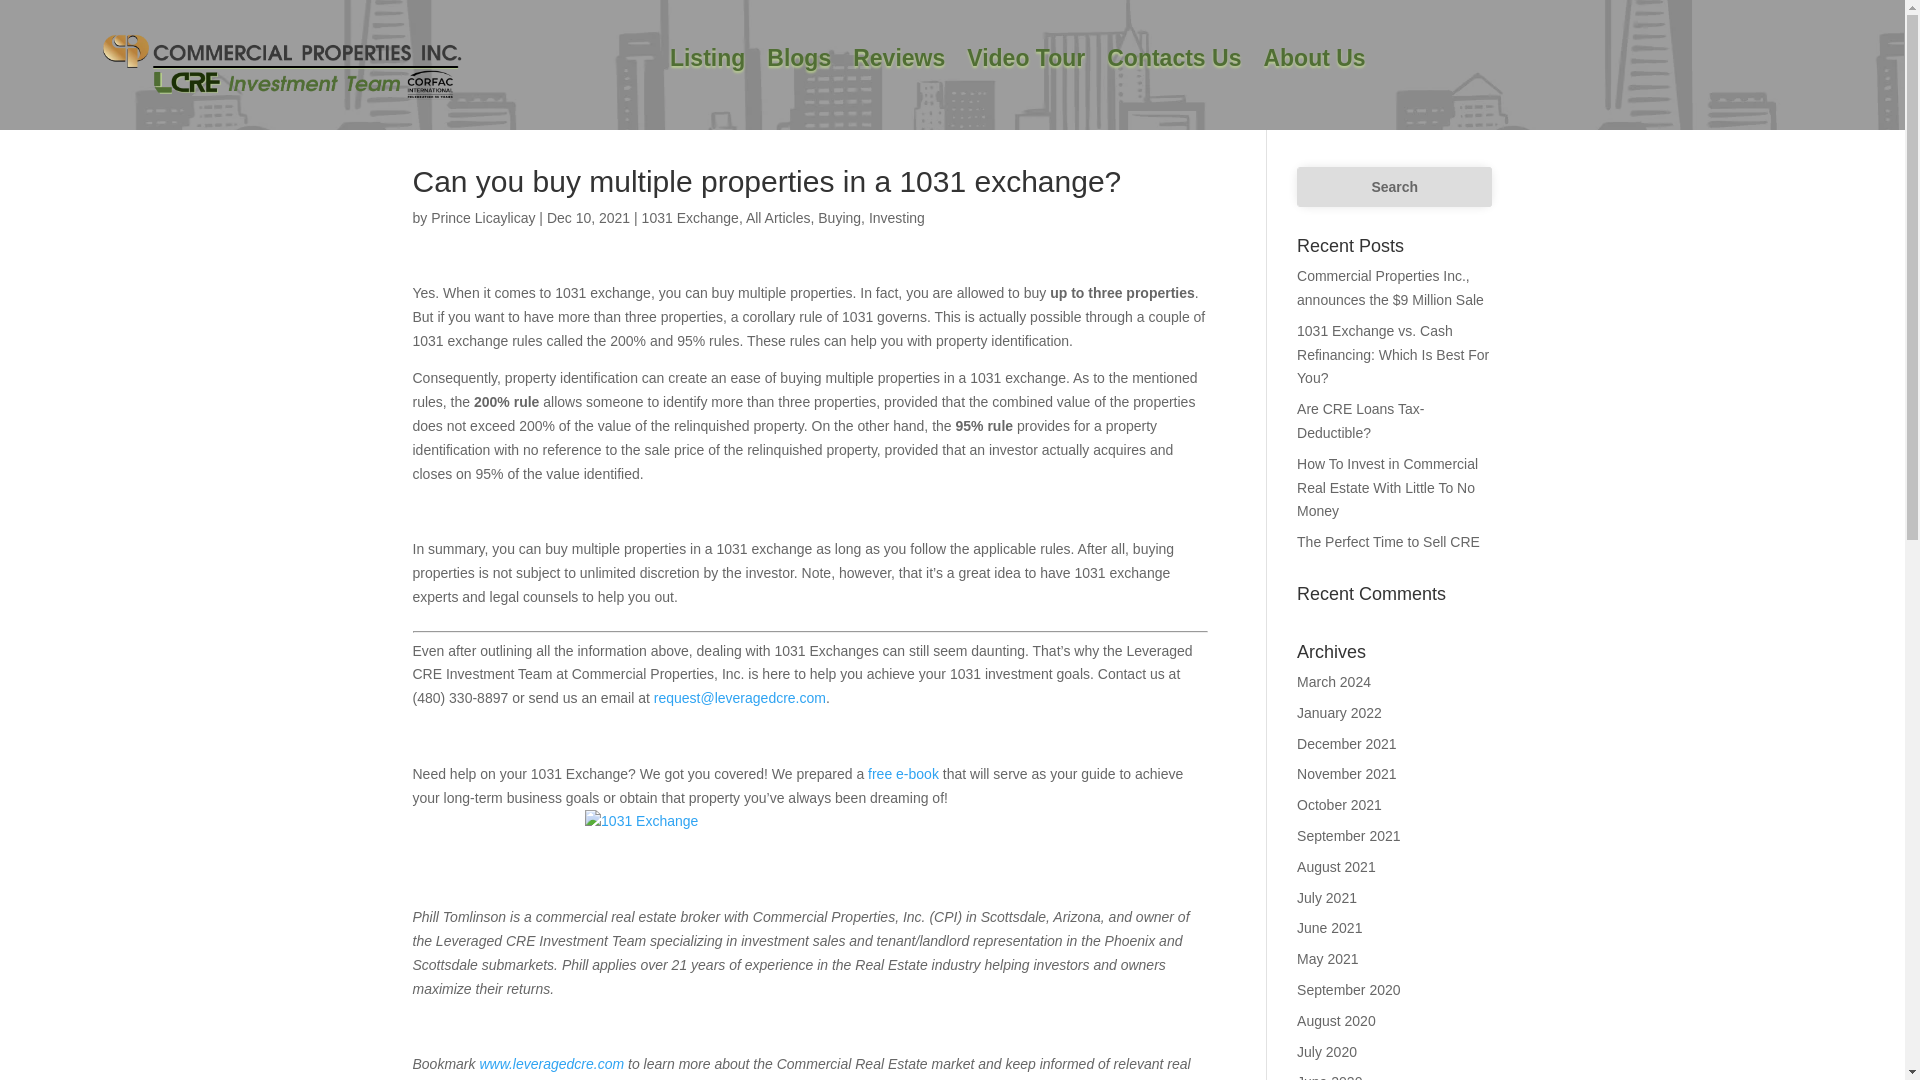 The image size is (1920, 1080). I want to click on August 2021, so click(1336, 866).